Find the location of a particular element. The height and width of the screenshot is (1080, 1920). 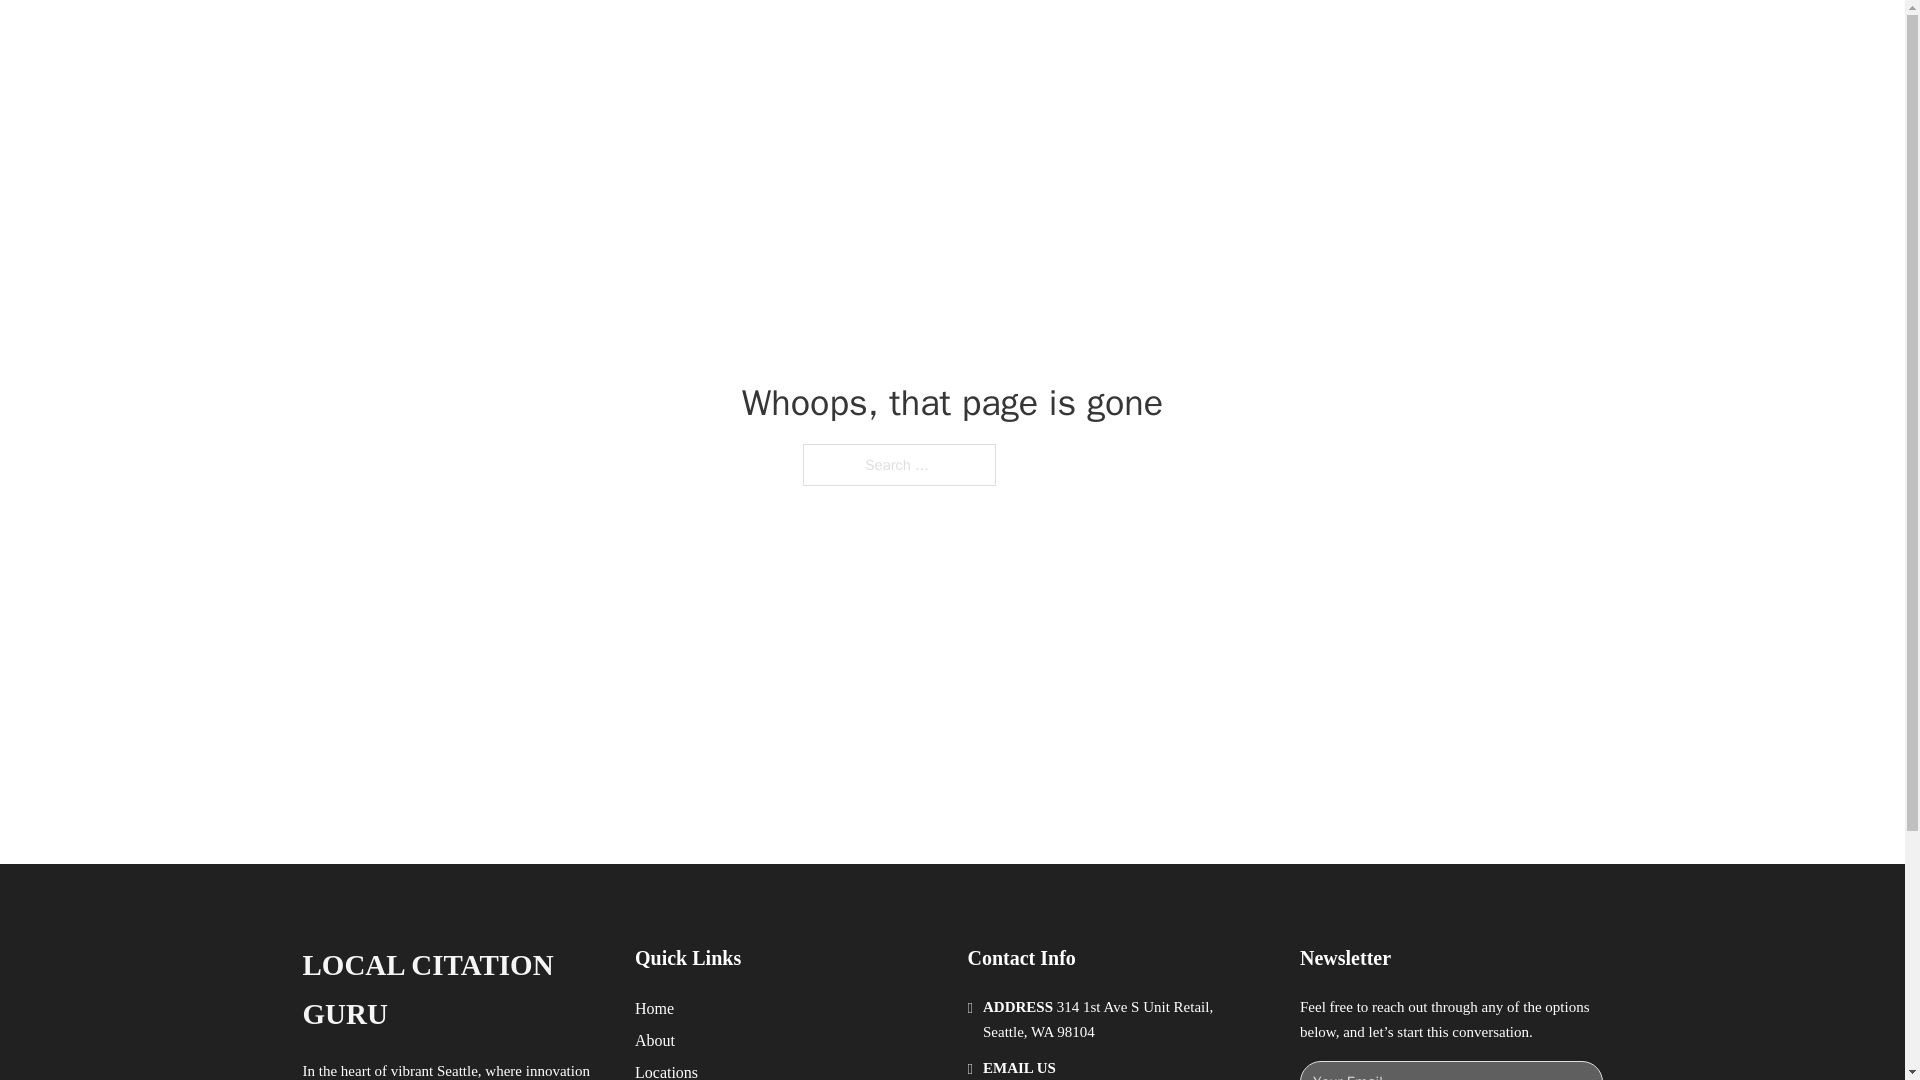

LOCAL CITATION GURU is located at coordinates (556, 38).